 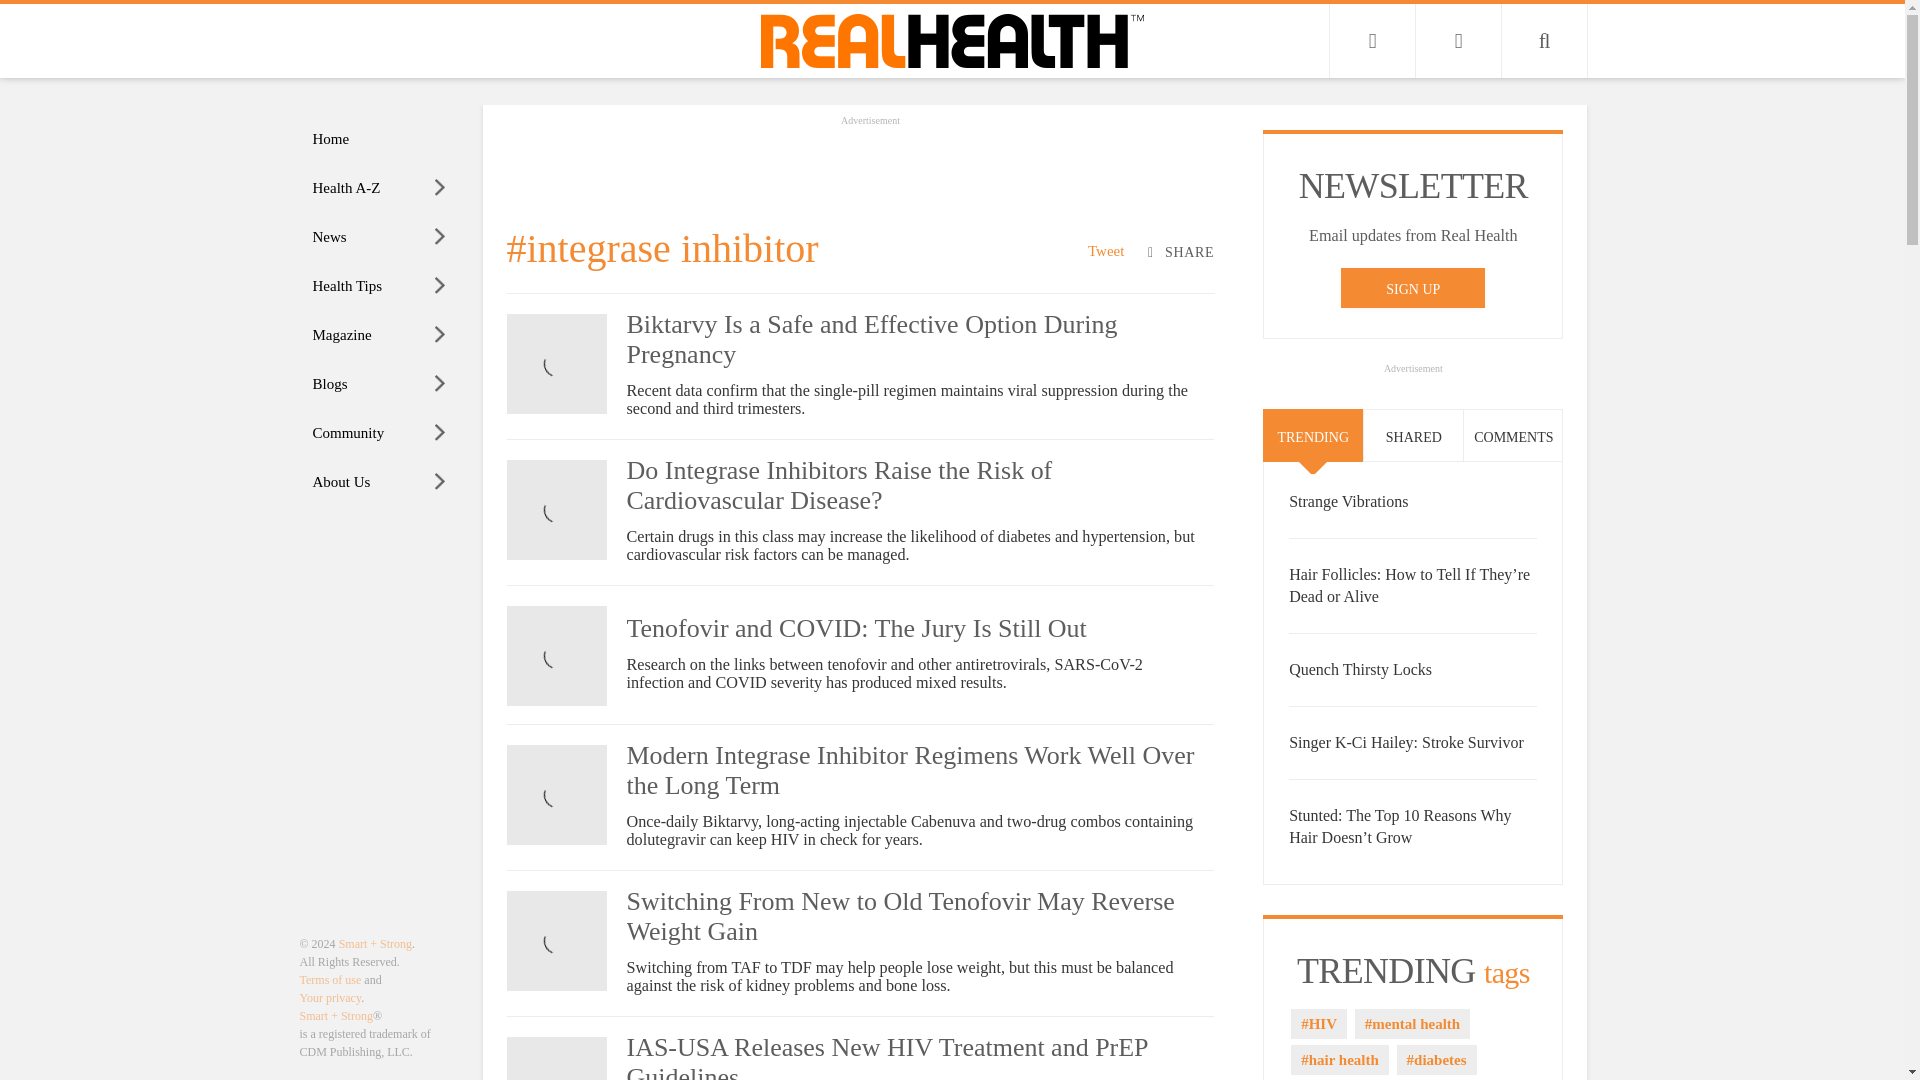 I want to click on Magazine, so click(x=380, y=335).